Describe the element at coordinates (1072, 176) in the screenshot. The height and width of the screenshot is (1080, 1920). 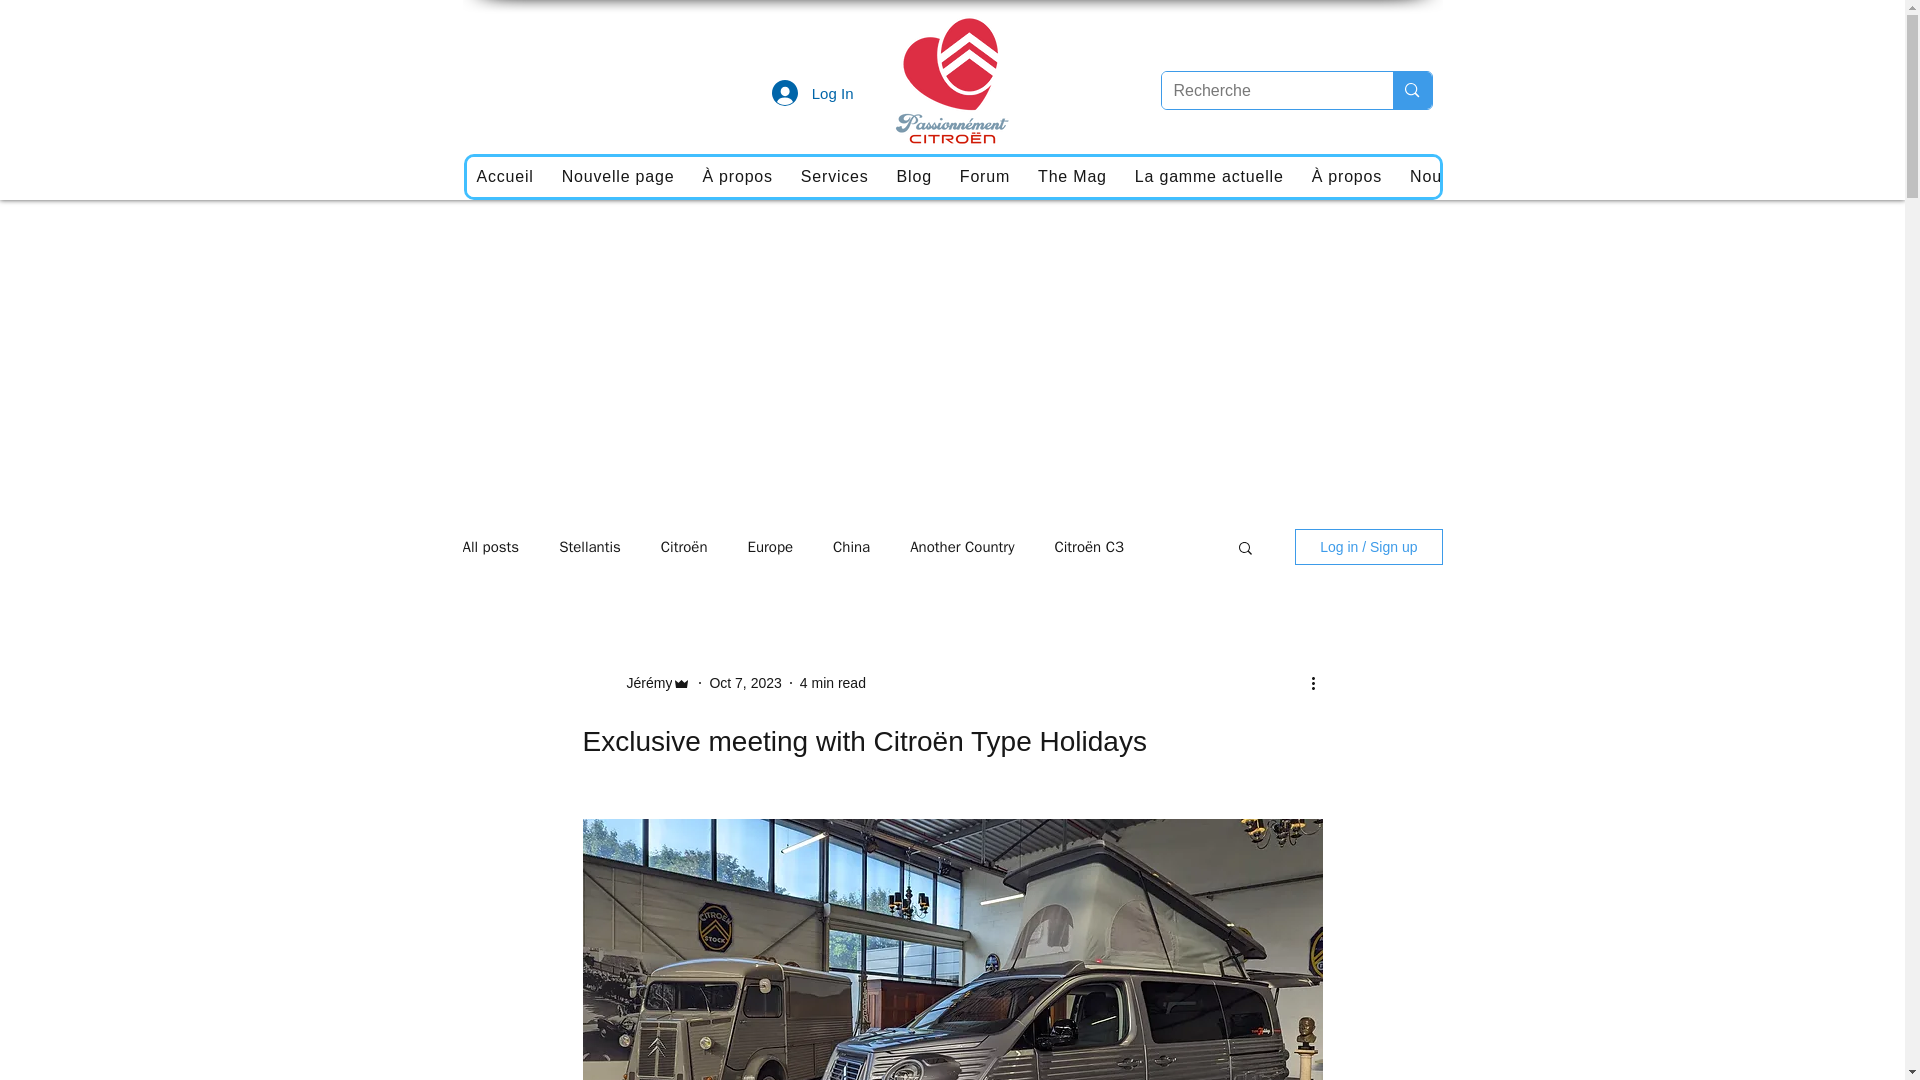
I see `The Mag` at that location.